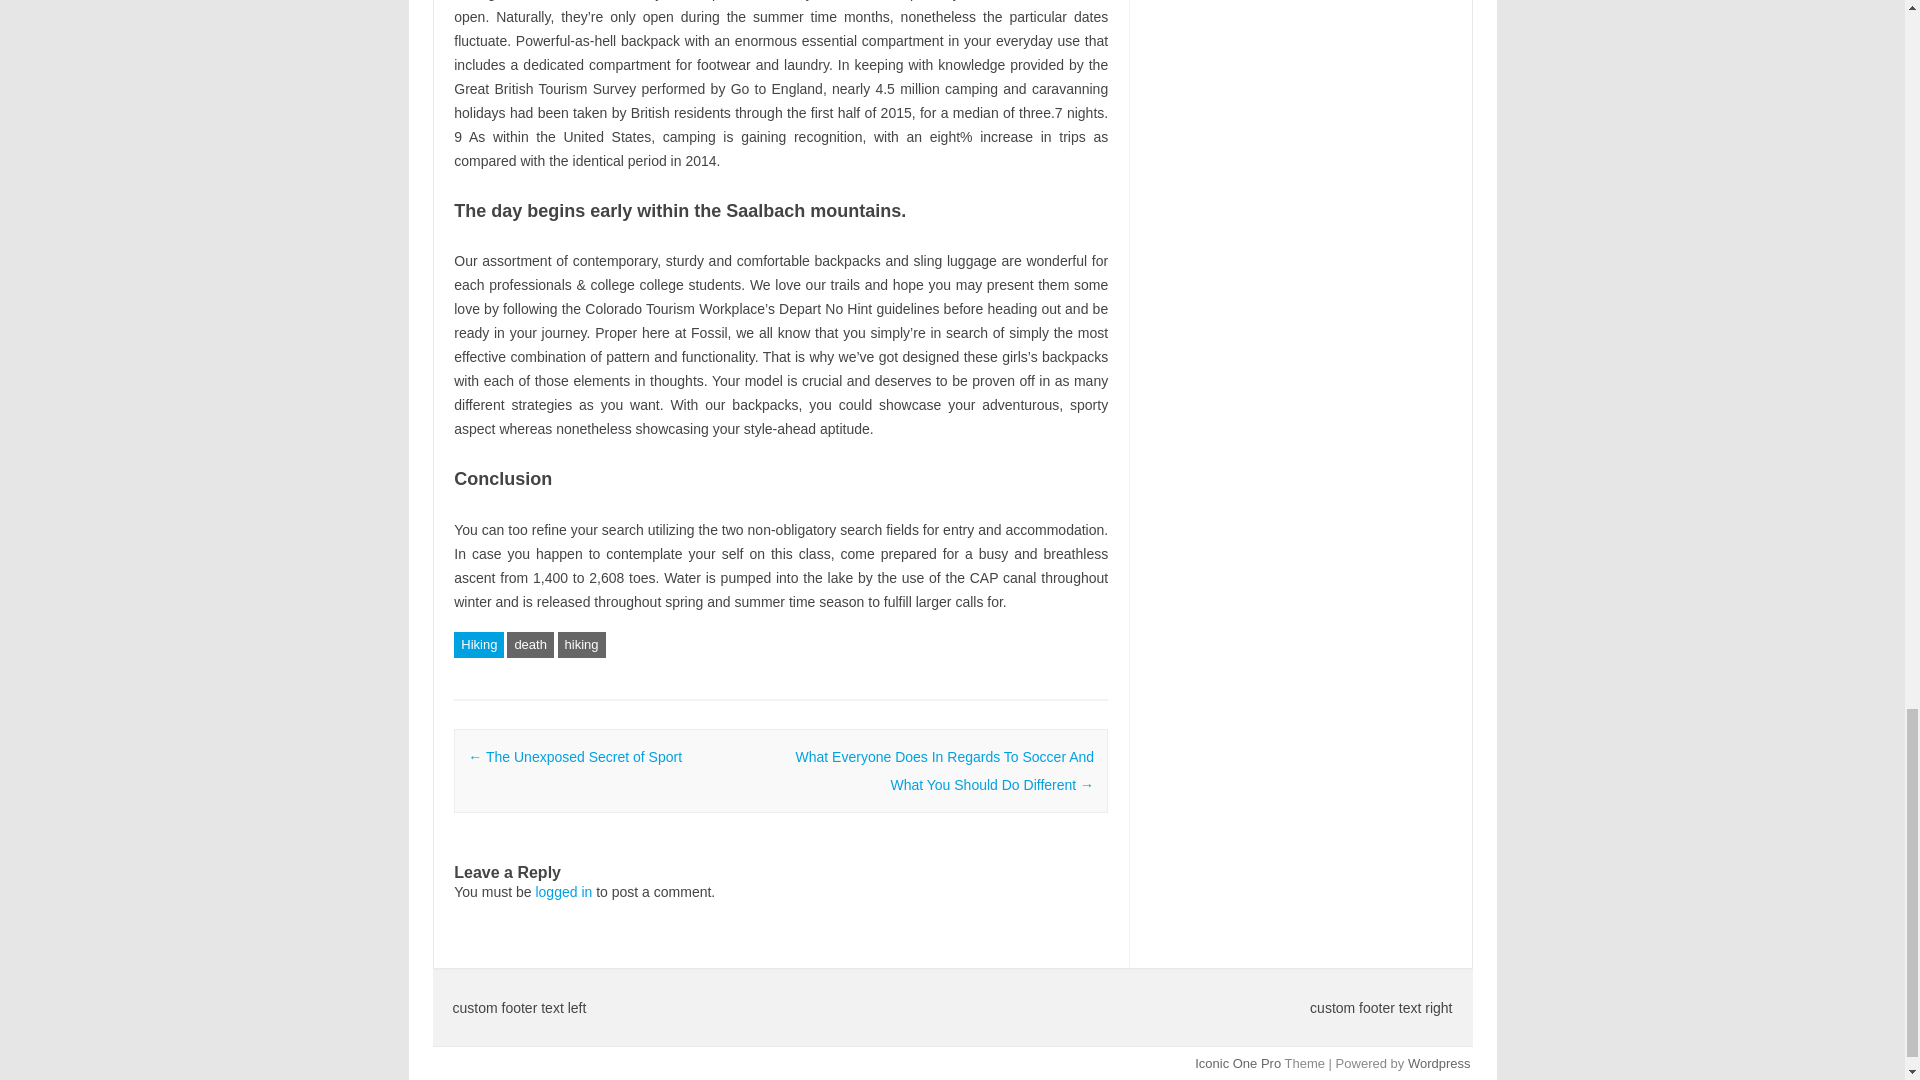 The width and height of the screenshot is (1920, 1080). Describe the element at coordinates (478, 644) in the screenshot. I see `Hiking` at that location.